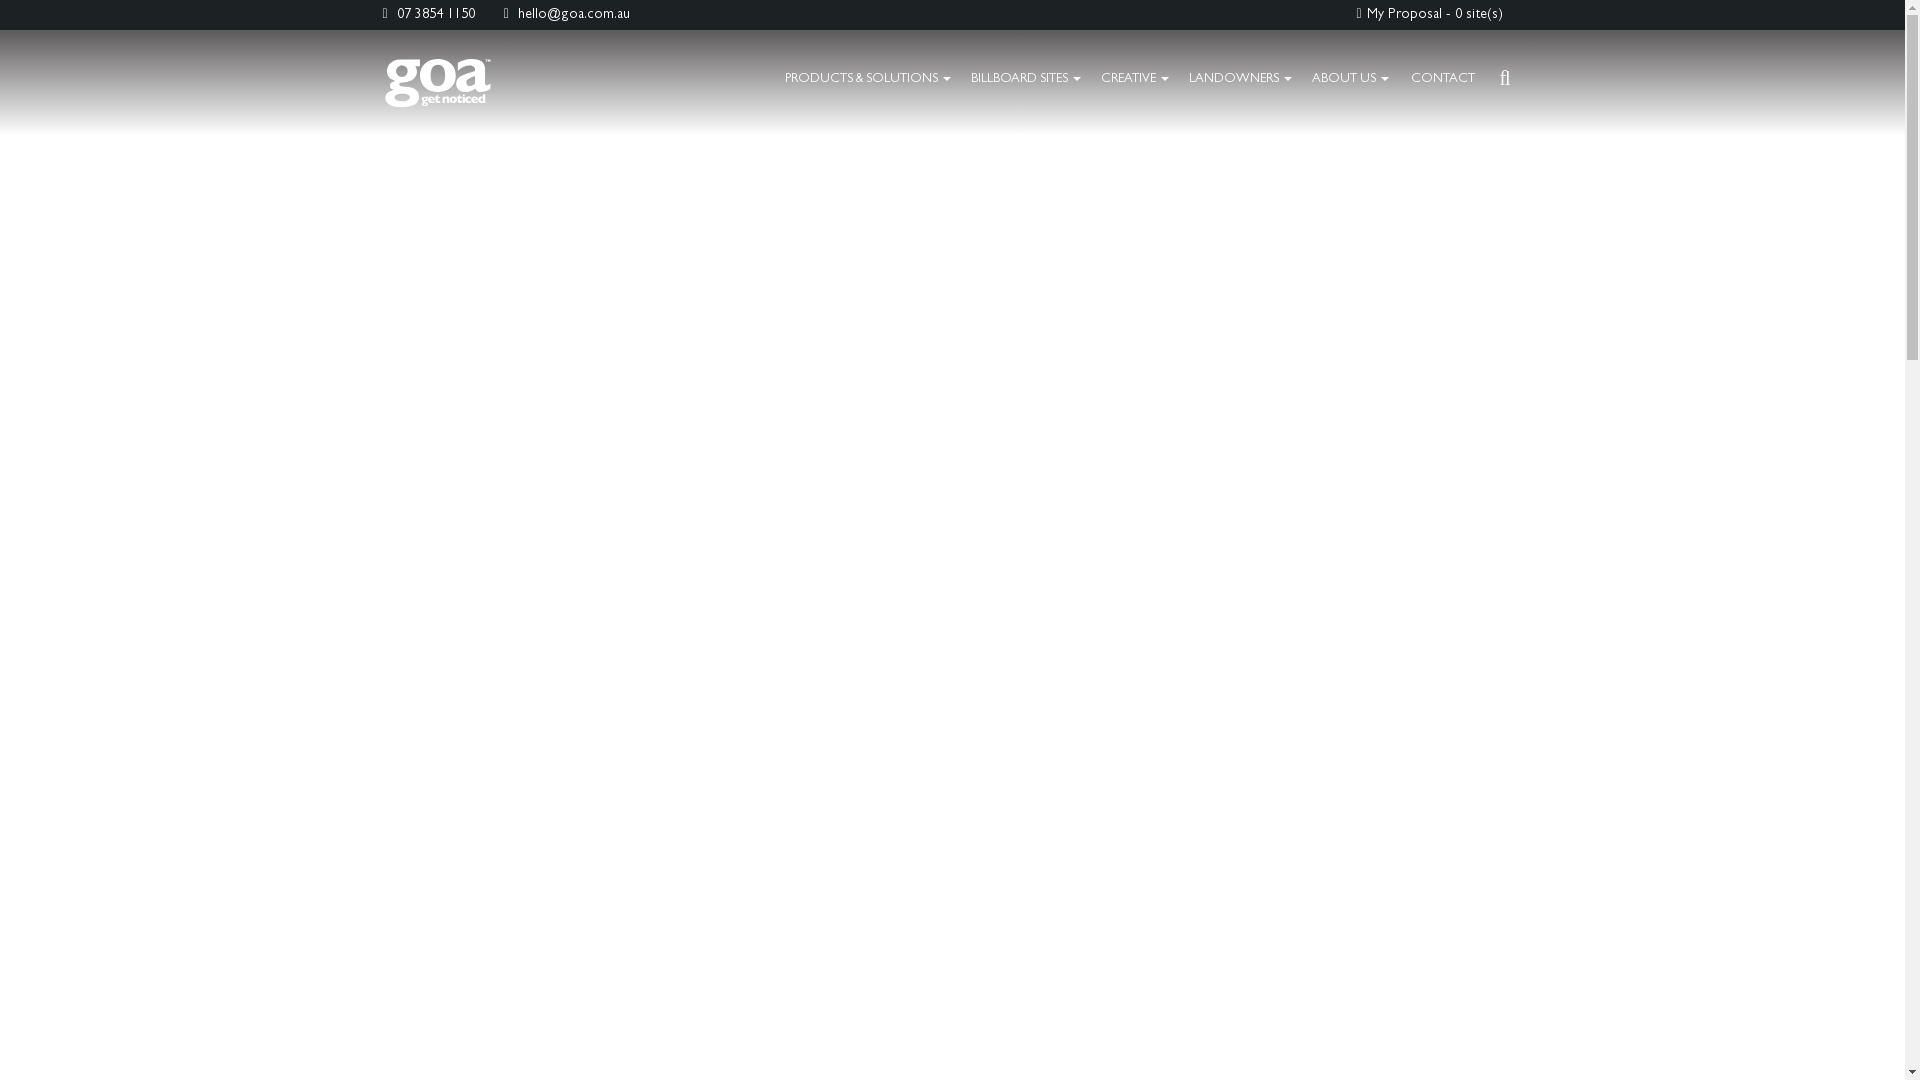 This screenshot has height=1080, width=1920. I want to click on ABOUT US, so click(1350, 80).